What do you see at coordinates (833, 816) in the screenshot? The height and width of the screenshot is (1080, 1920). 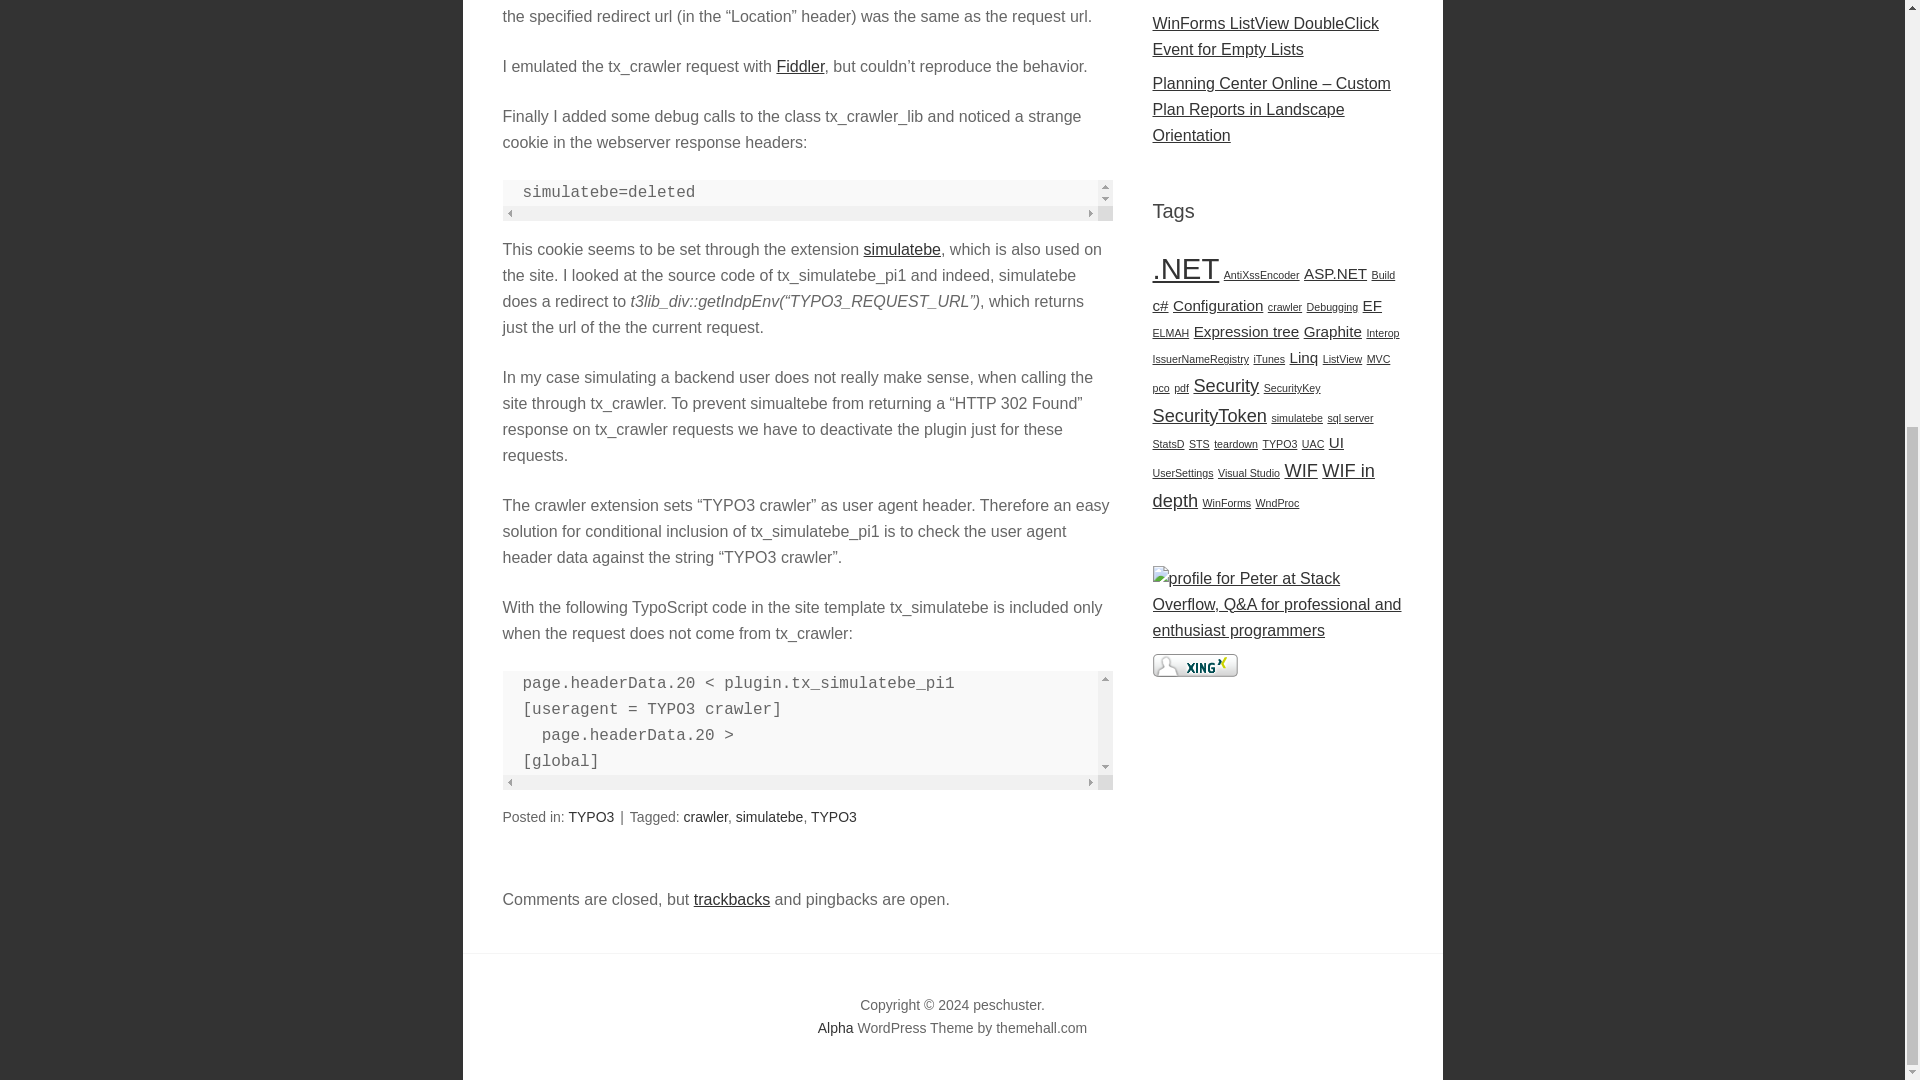 I see `TYPO3` at bounding box center [833, 816].